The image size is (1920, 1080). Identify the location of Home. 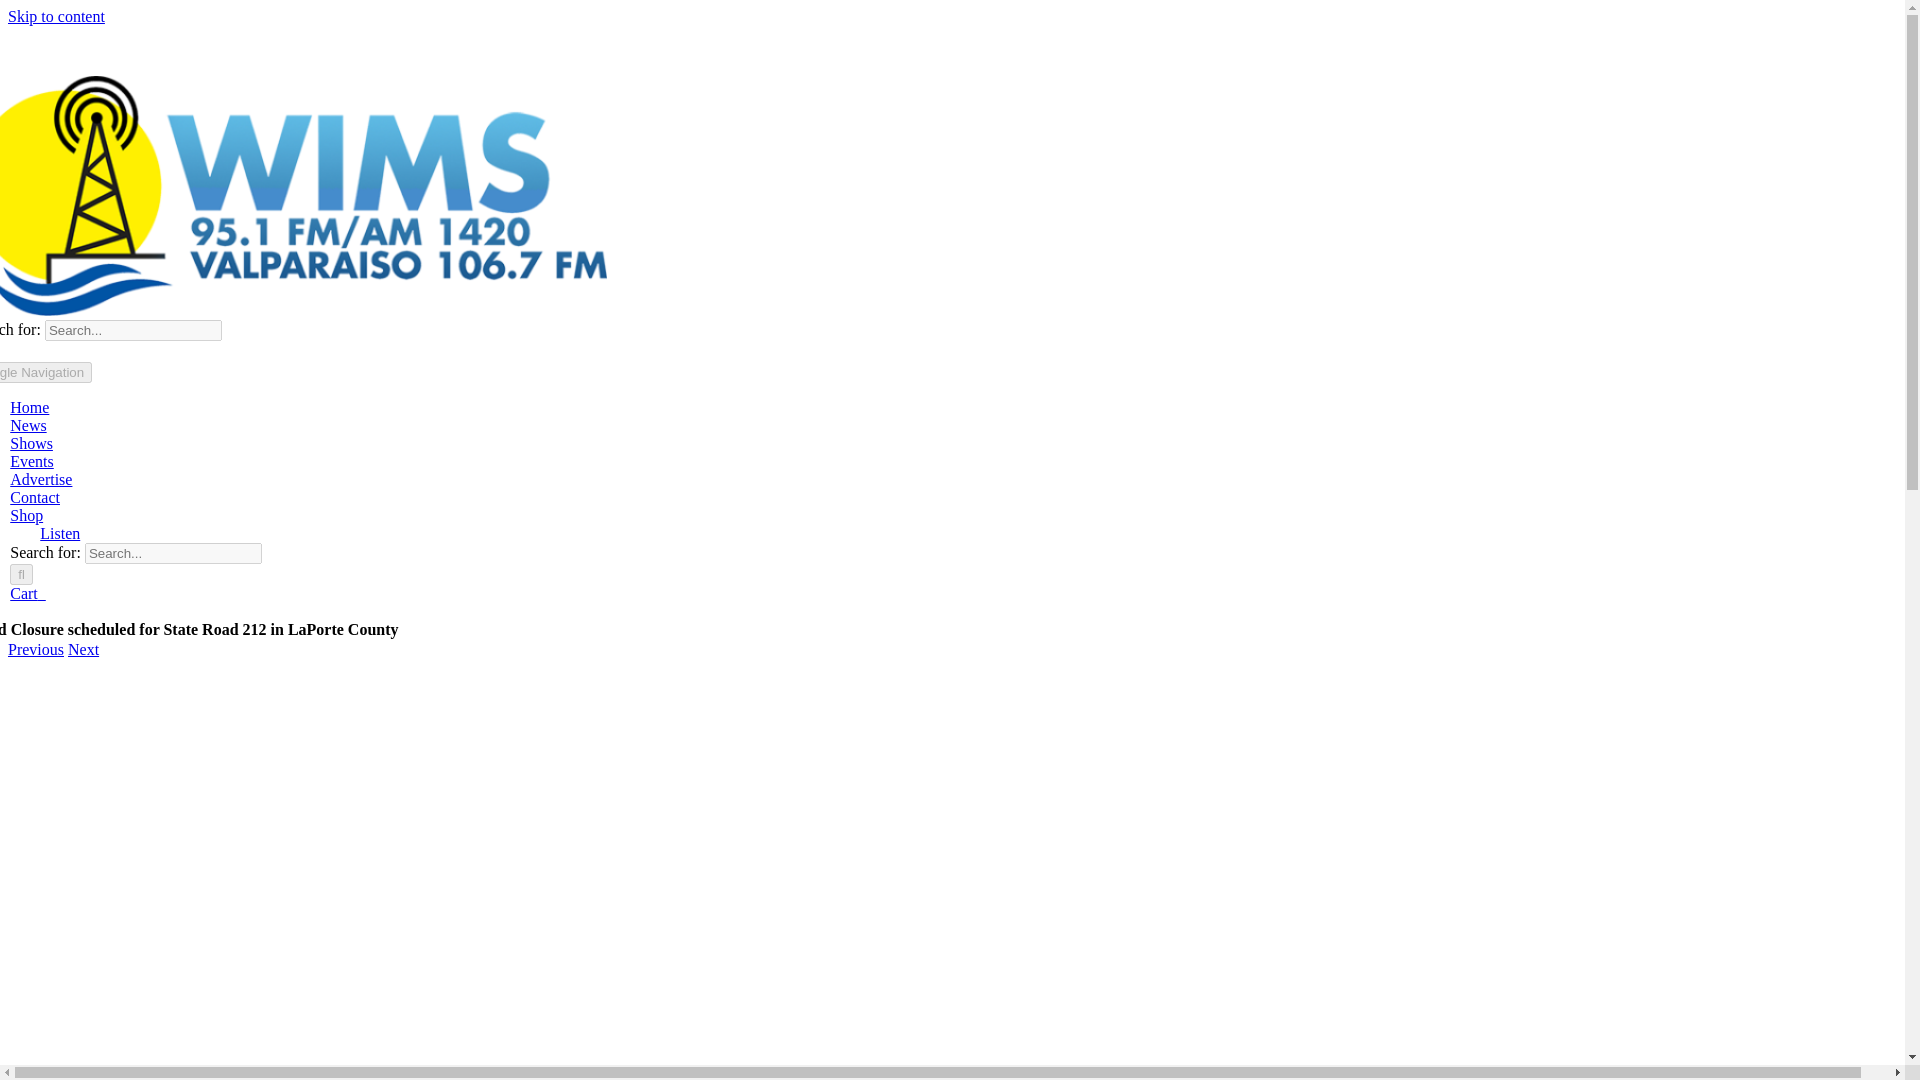
(29, 406).